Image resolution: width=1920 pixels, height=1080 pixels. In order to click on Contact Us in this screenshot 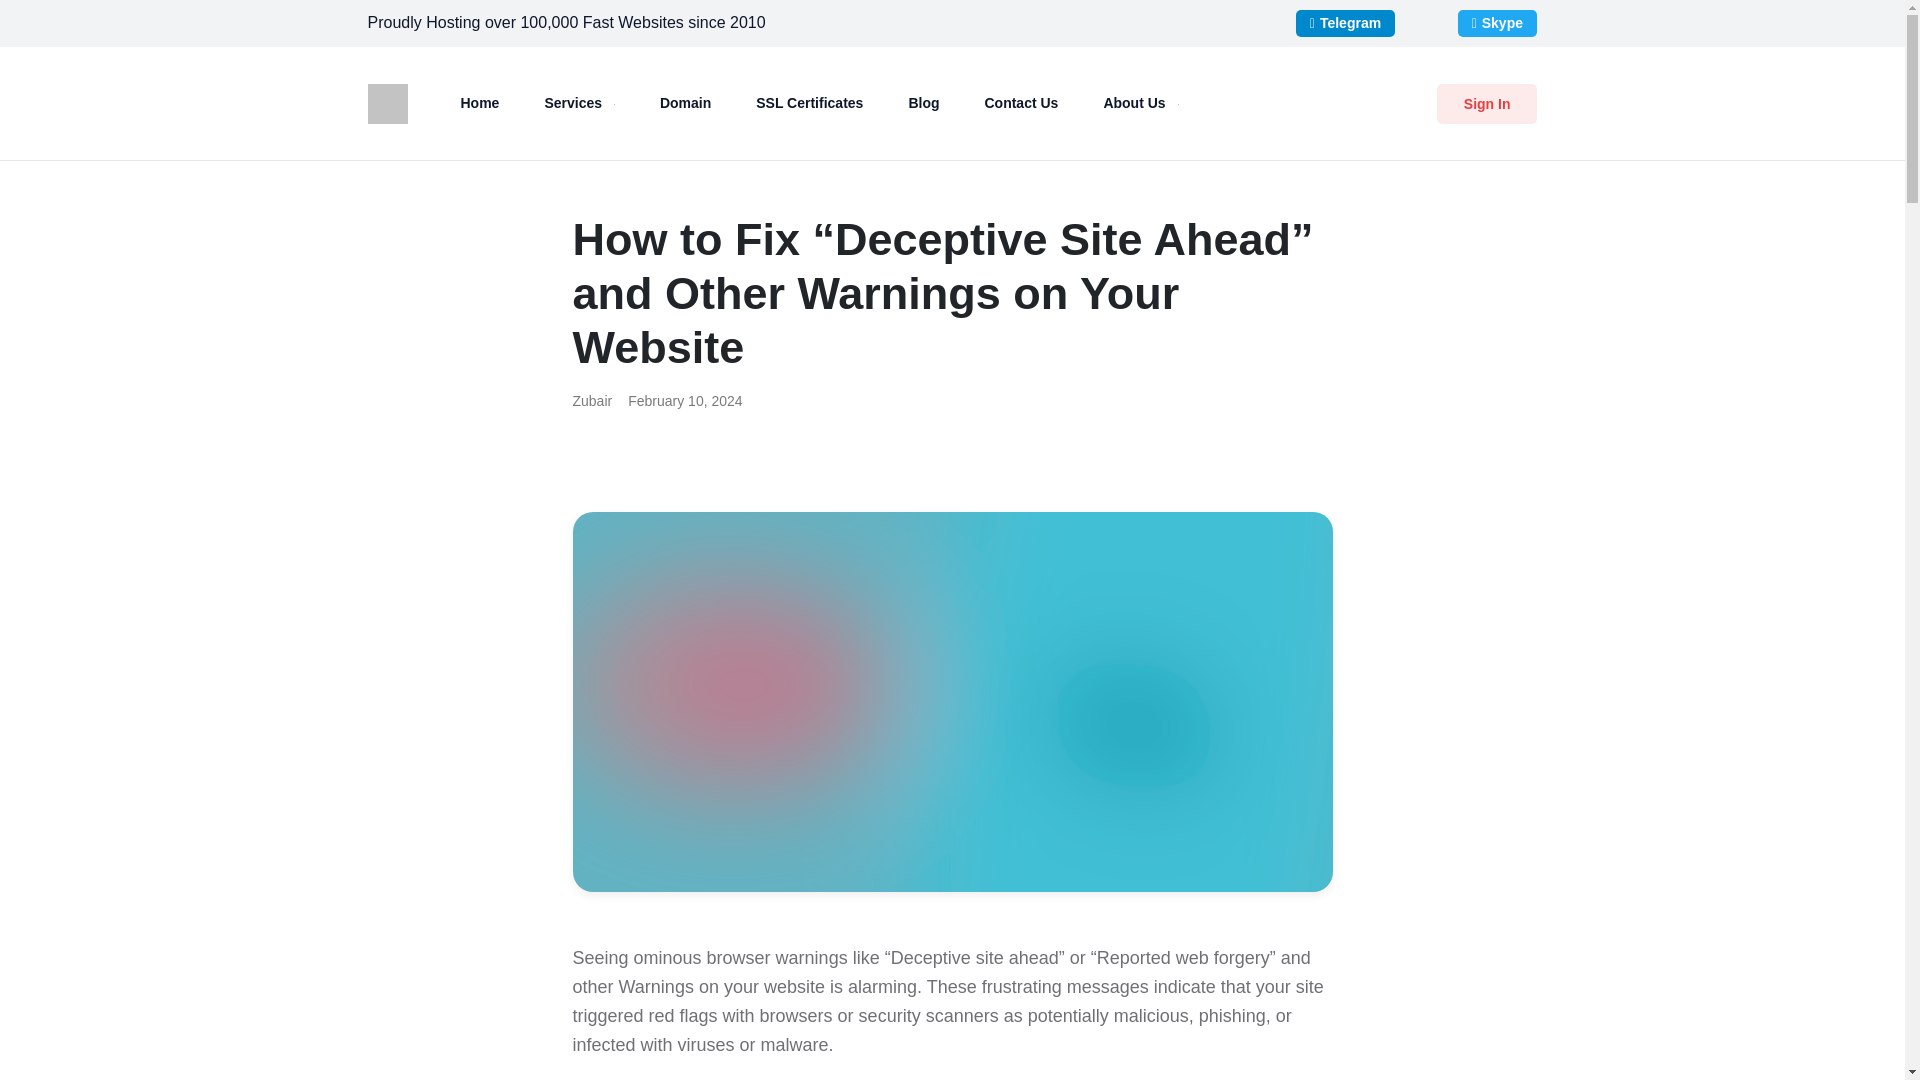, I will do `click(1020, 102)`.